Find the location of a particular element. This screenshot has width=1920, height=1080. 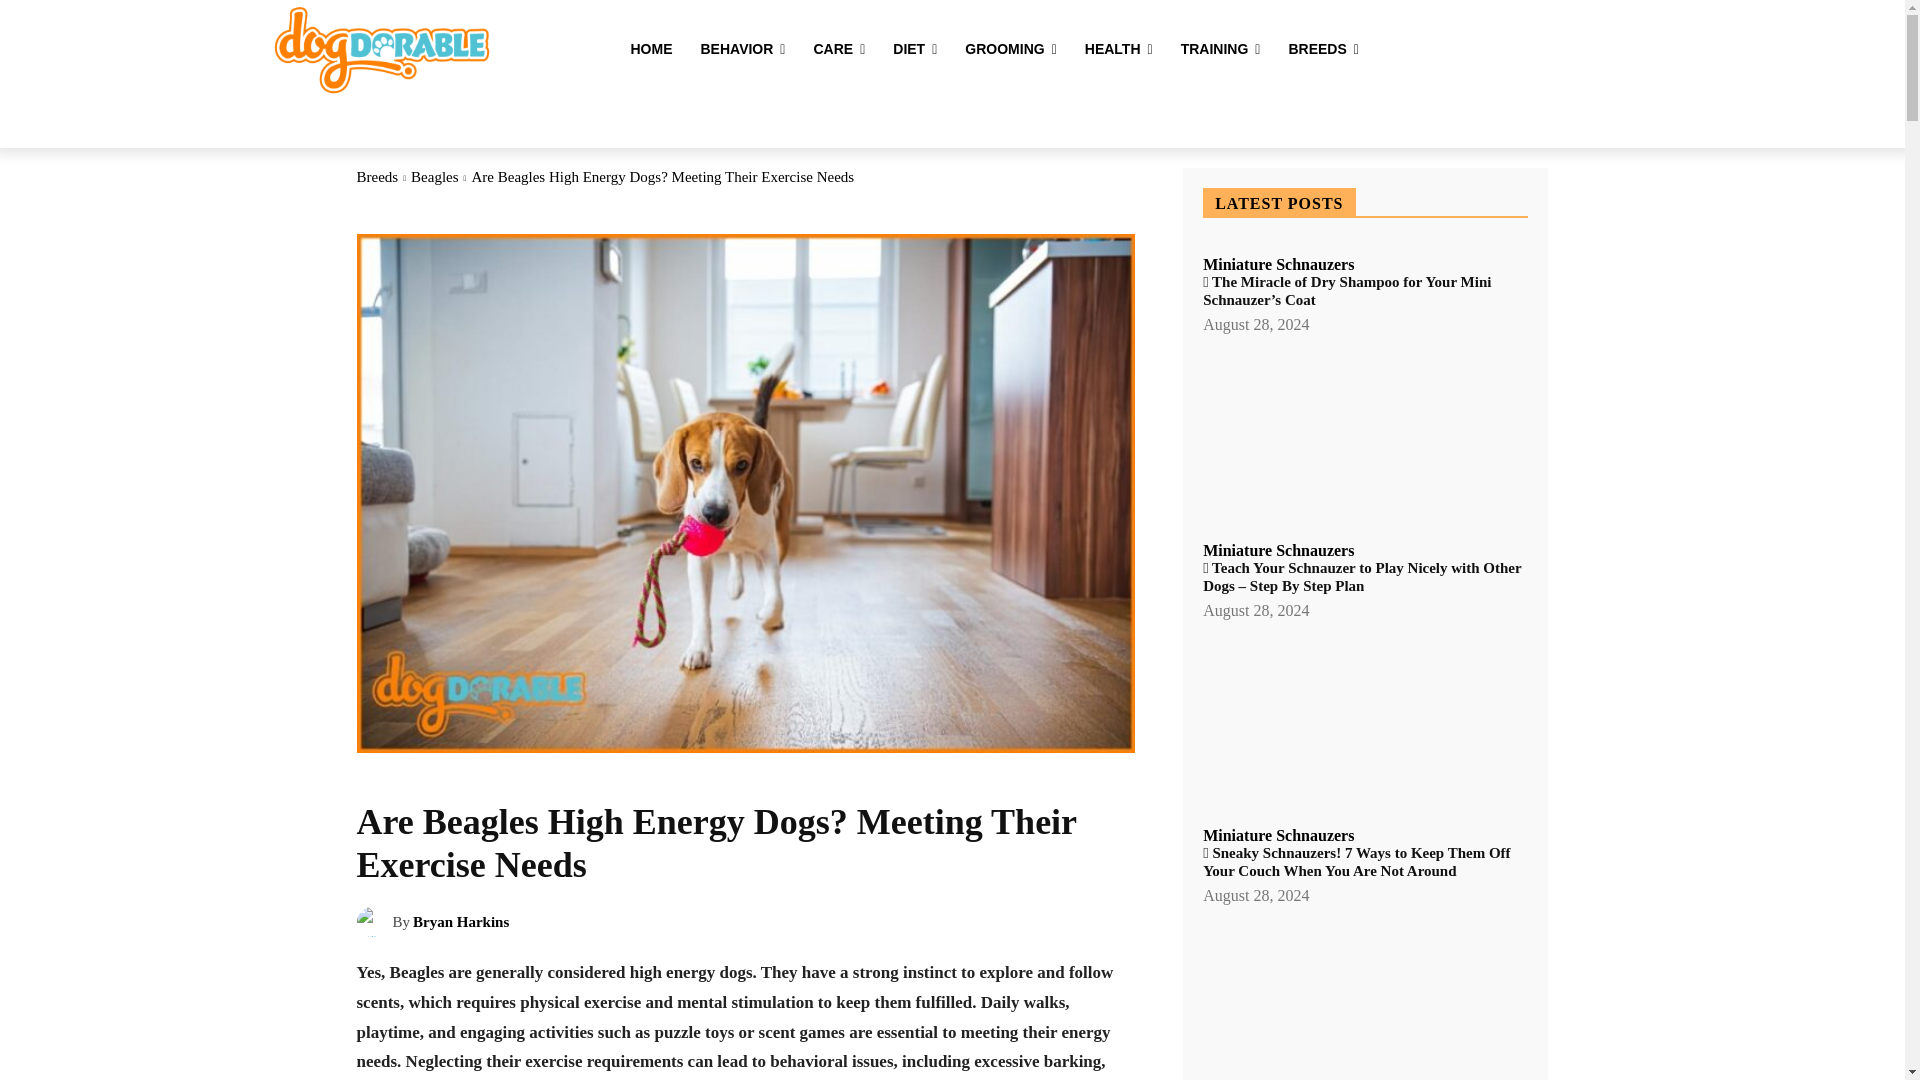

View all posts in Breeds is located at coordinates (376, 176).